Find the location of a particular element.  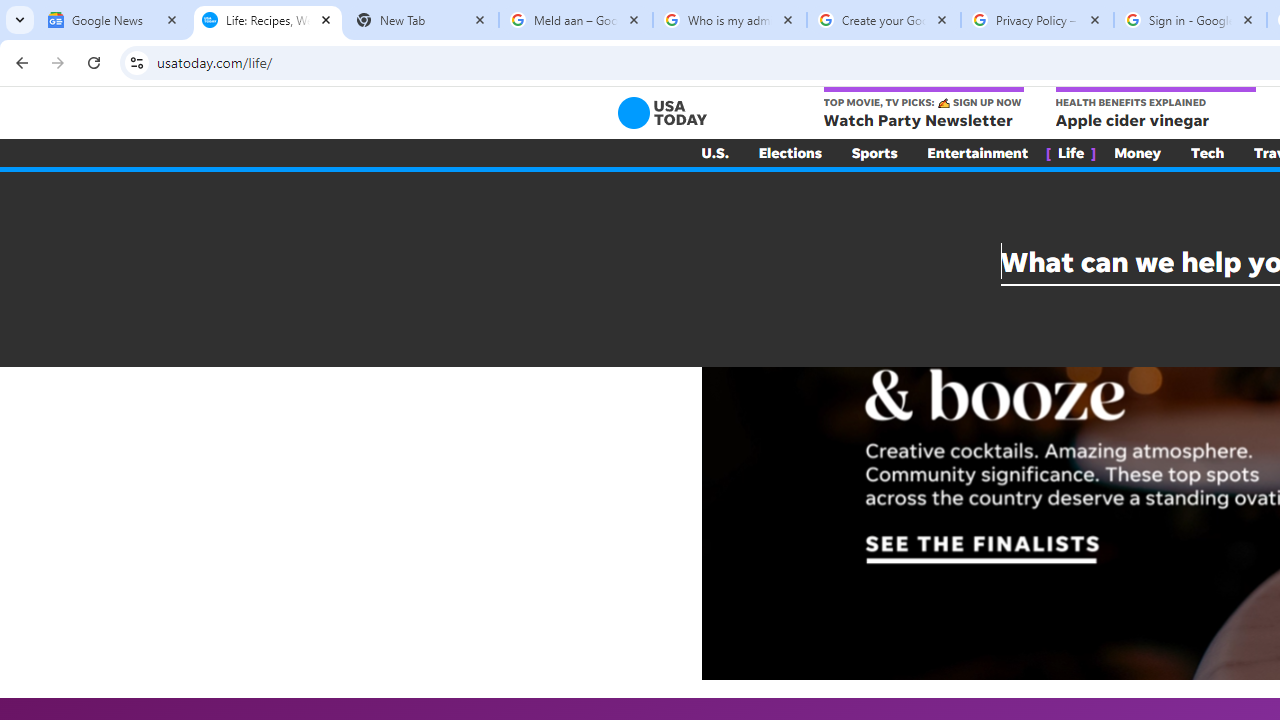

Money is located at coordinates (1138, 152).